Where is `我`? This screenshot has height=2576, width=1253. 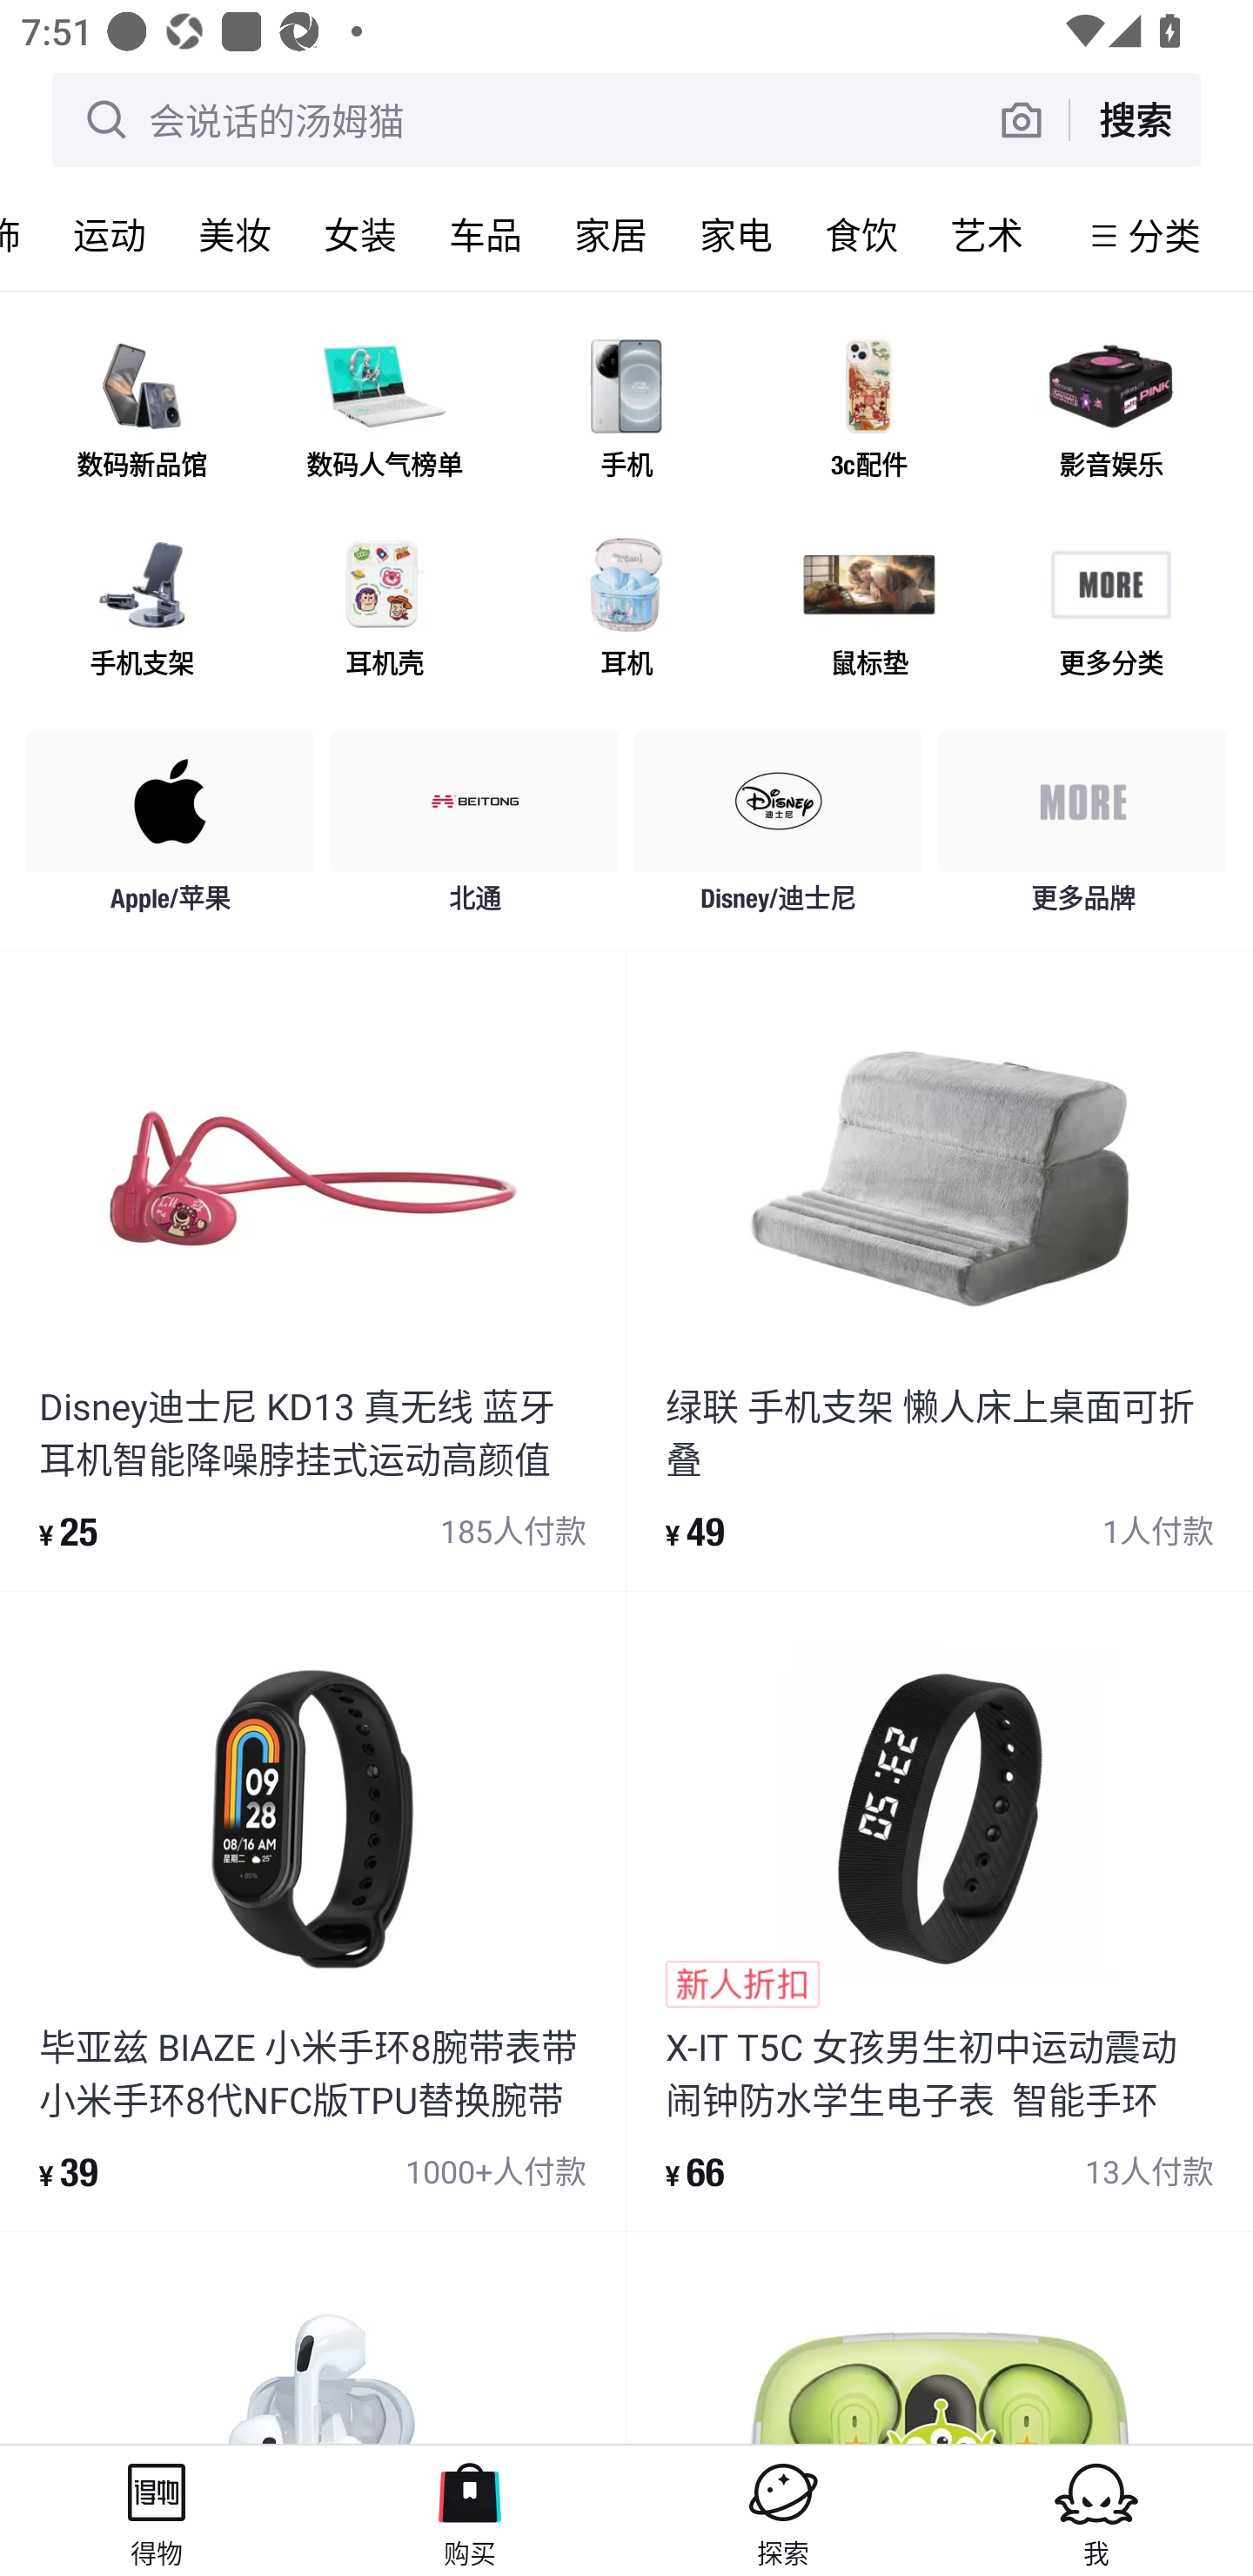
我 is located at coordinates (1096, 2510).